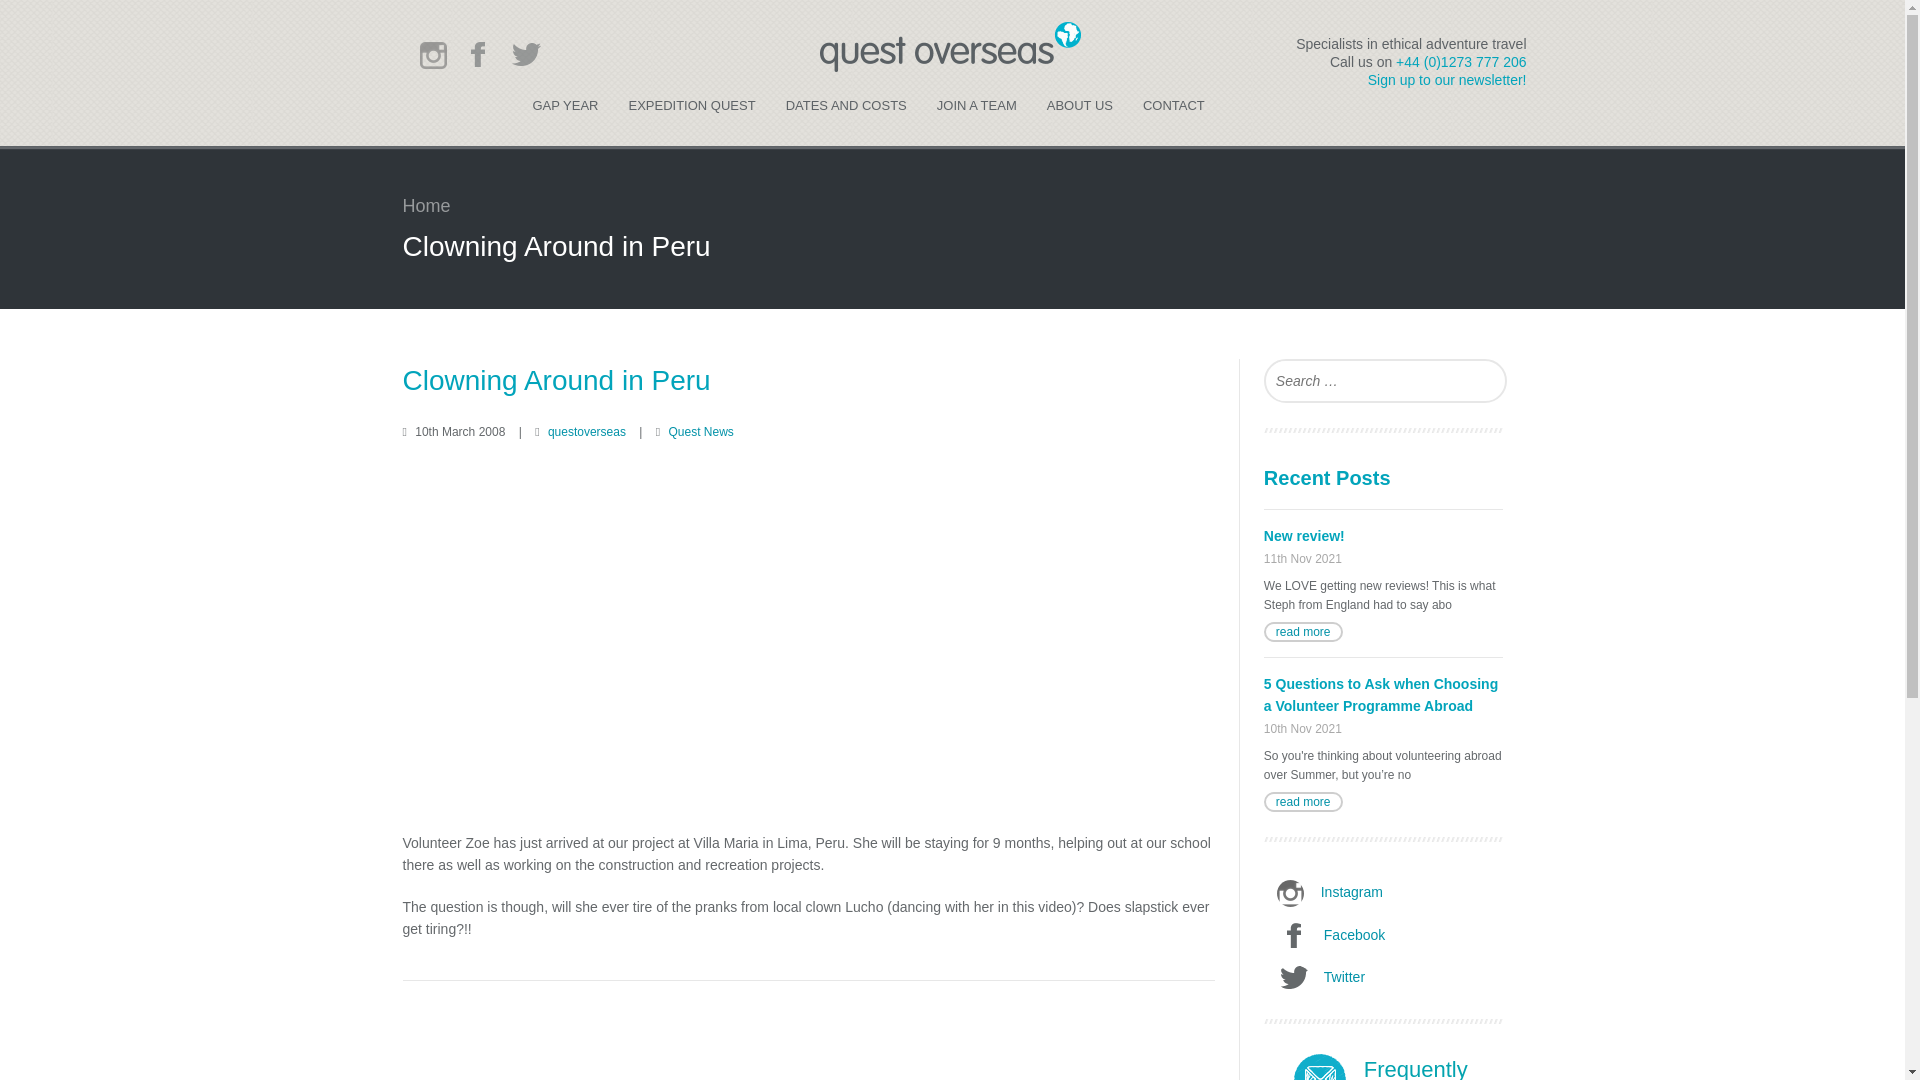 This screenshot has width=1920, height=1080. Describe the element at coordinates (586, 432) in the screenshot. I see `Home` at that location.